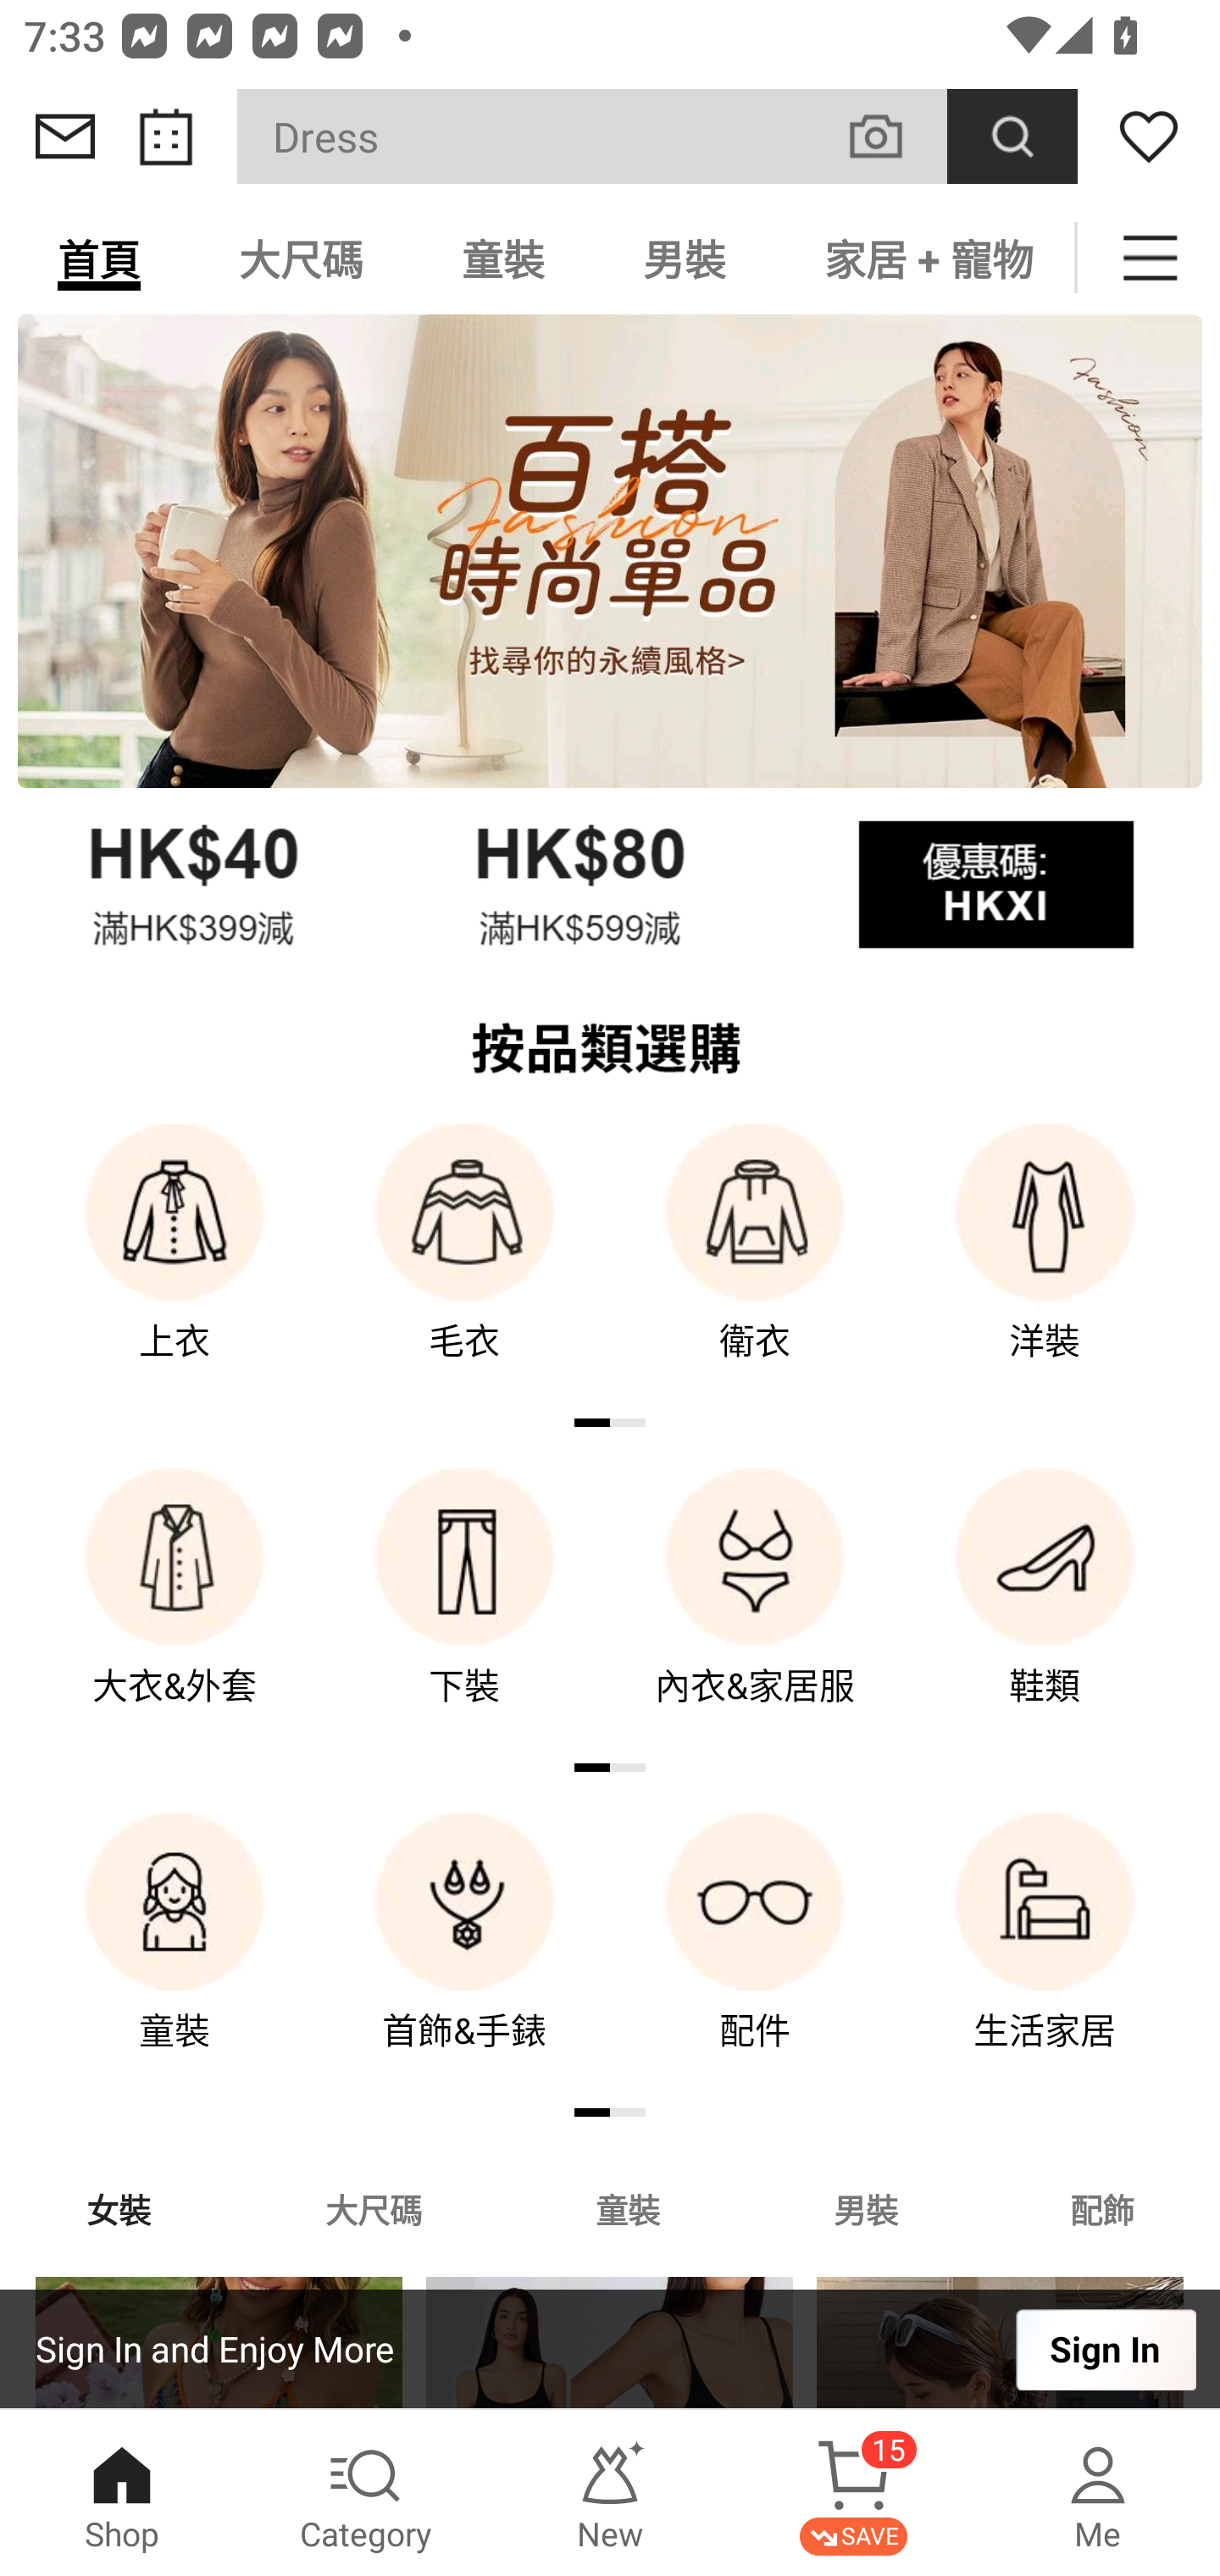 The height and width of the screenshot is (2576, 1220). Describe the element at coordinates (366, 2493) in the screenshot. I see `Category` at that location.